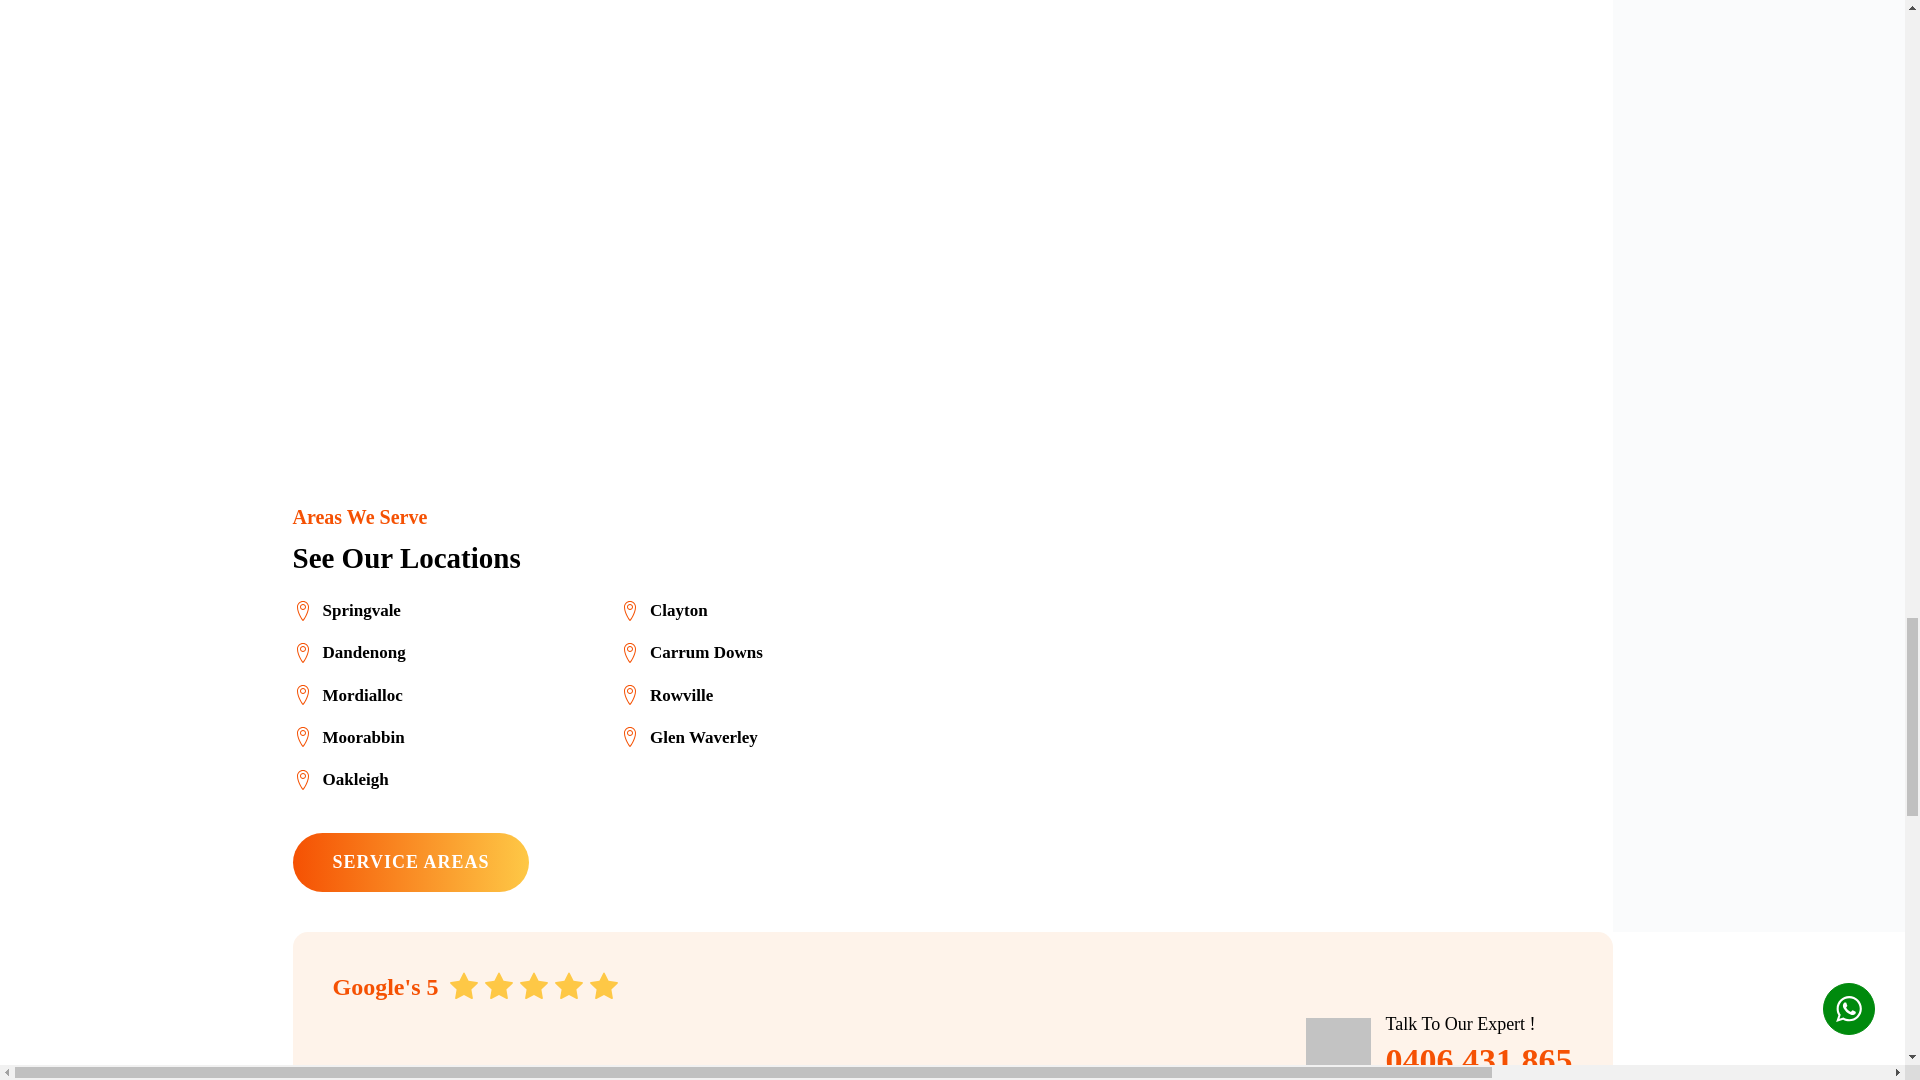 Image resolution: width=1920 pixels, height=1080 pixels. What do you see at coordinates (347, 736) in the screenshot?
I see `Moorabbin` at bounding box center [347, 736].